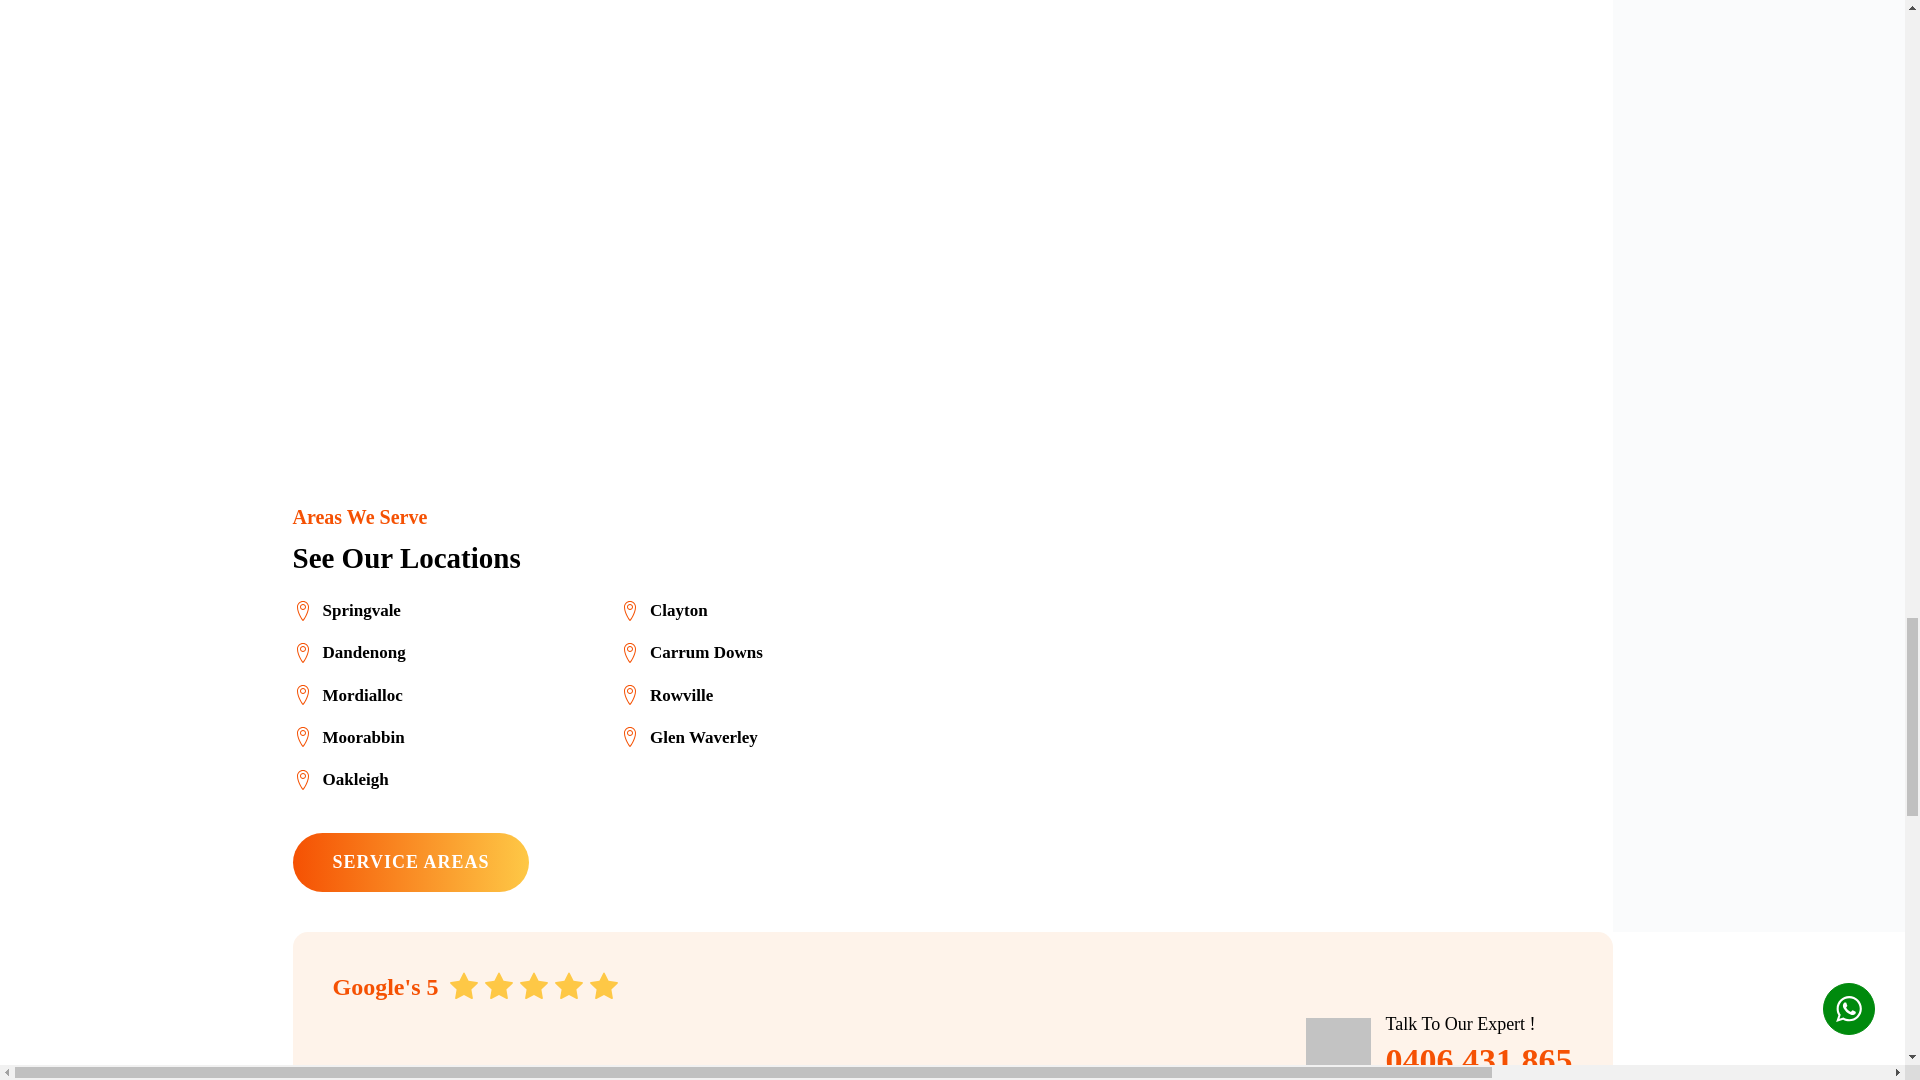 Image resolution: width=1920 pixels, height=1080 pixels. What do you see at coordinates (347, 736) in the screenshot?
I see `Moorabbin` at bounding box center [347, 736].